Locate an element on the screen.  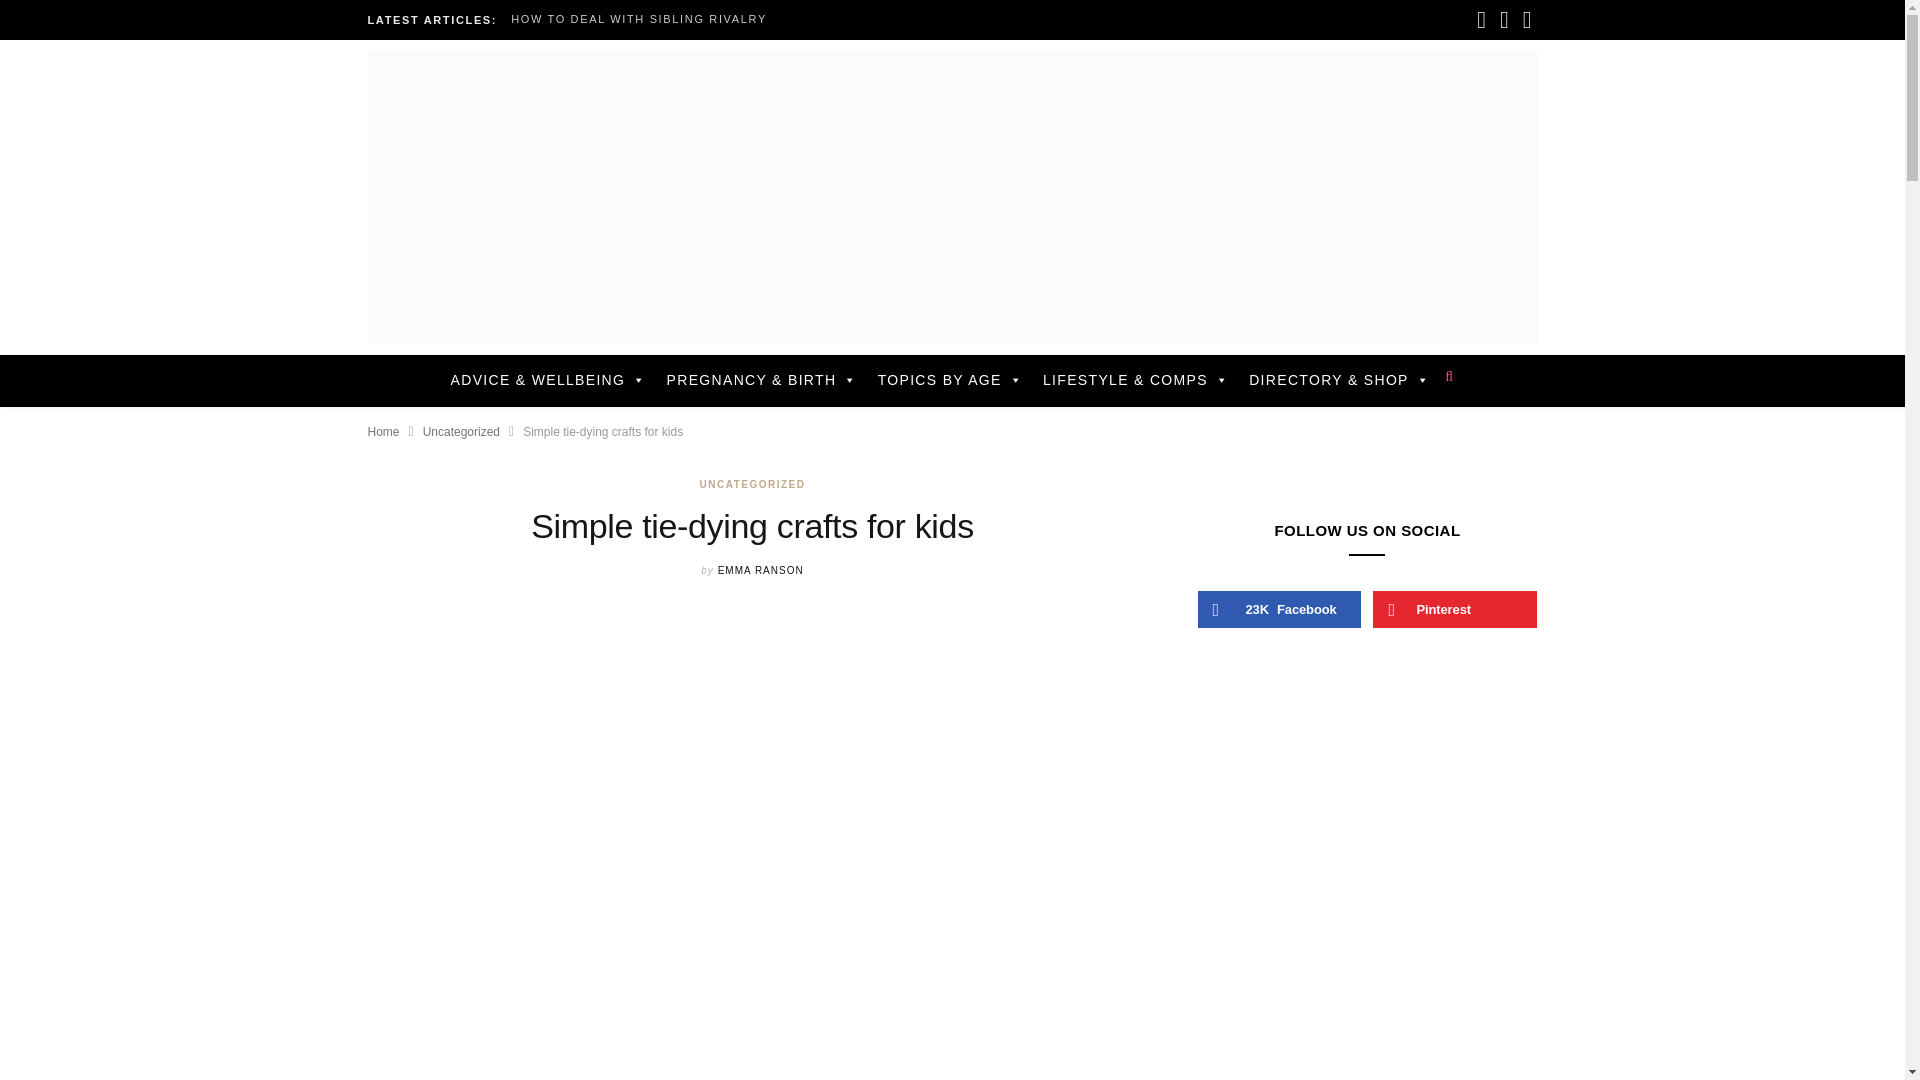
TOPICS BY AGE is located at coordinates (950, 378).